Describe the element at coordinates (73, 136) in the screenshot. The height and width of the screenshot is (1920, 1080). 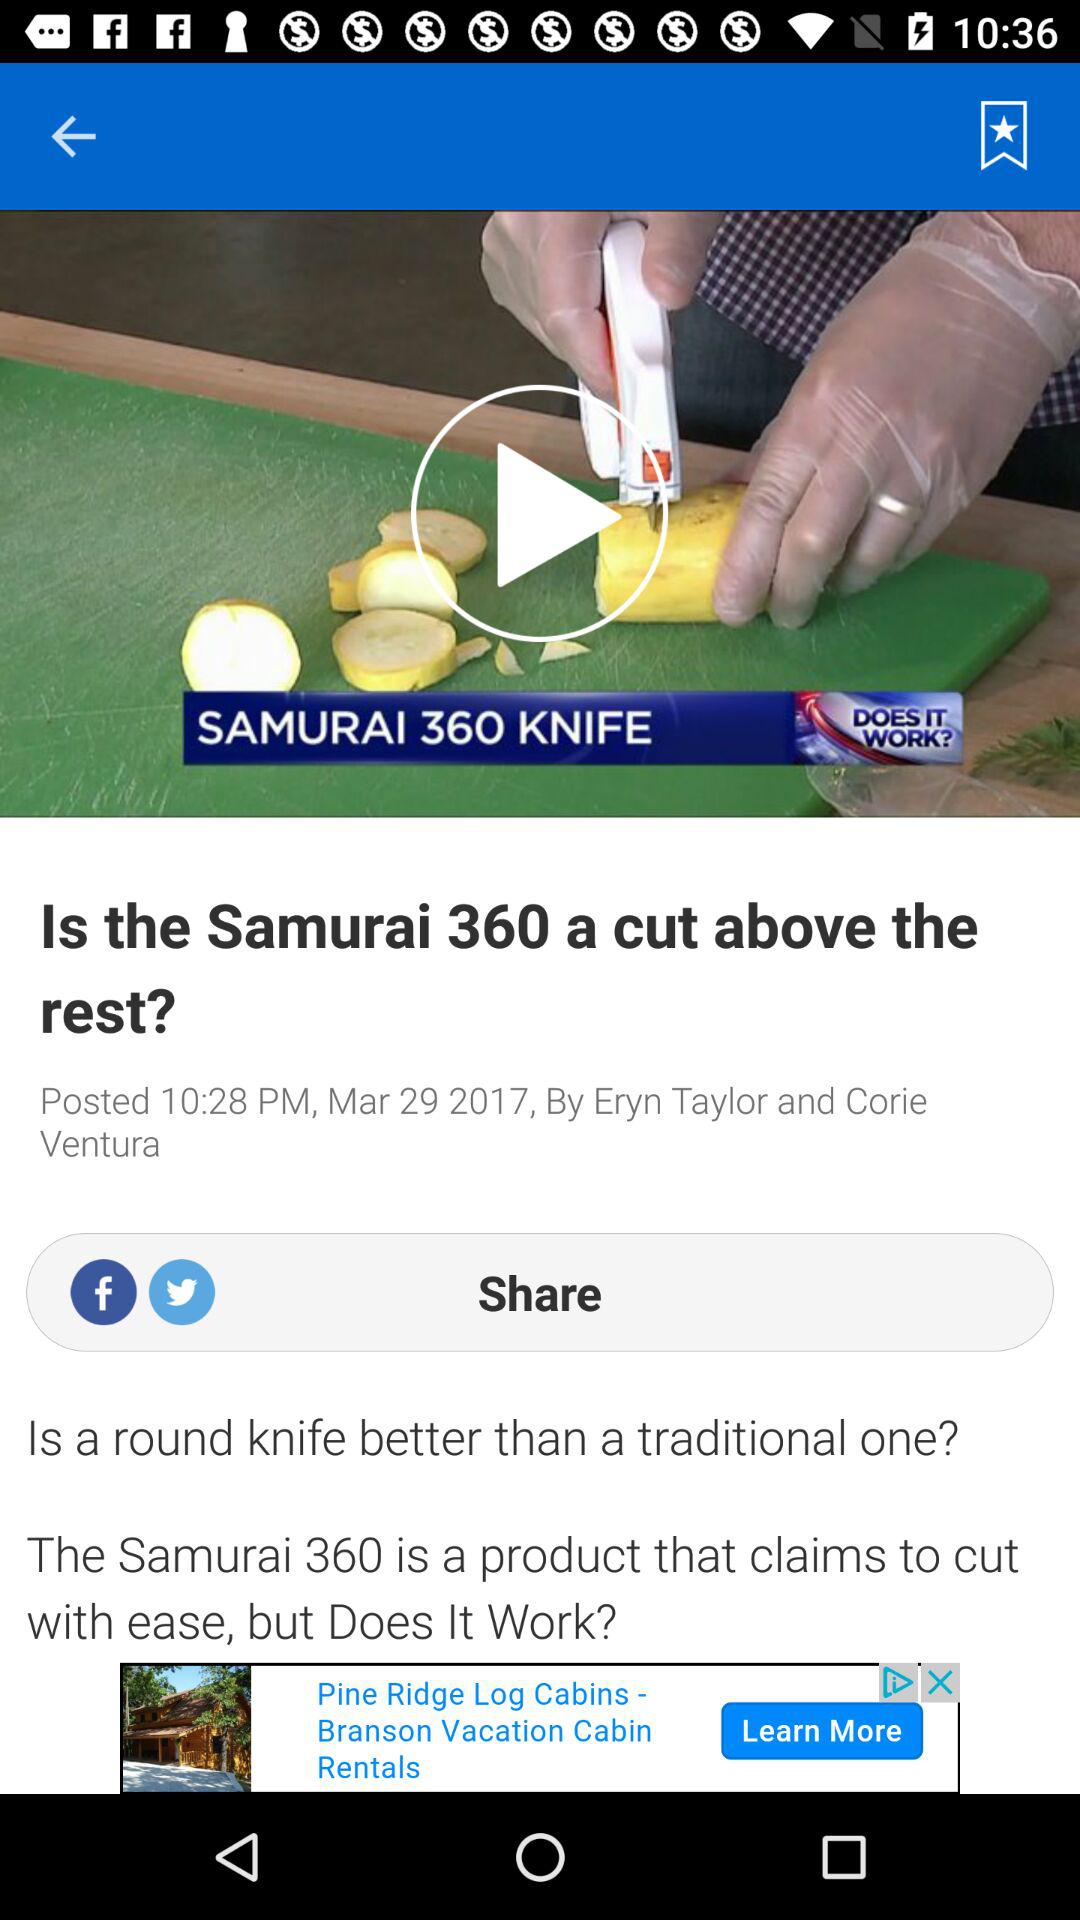
I see `back button` at that location.